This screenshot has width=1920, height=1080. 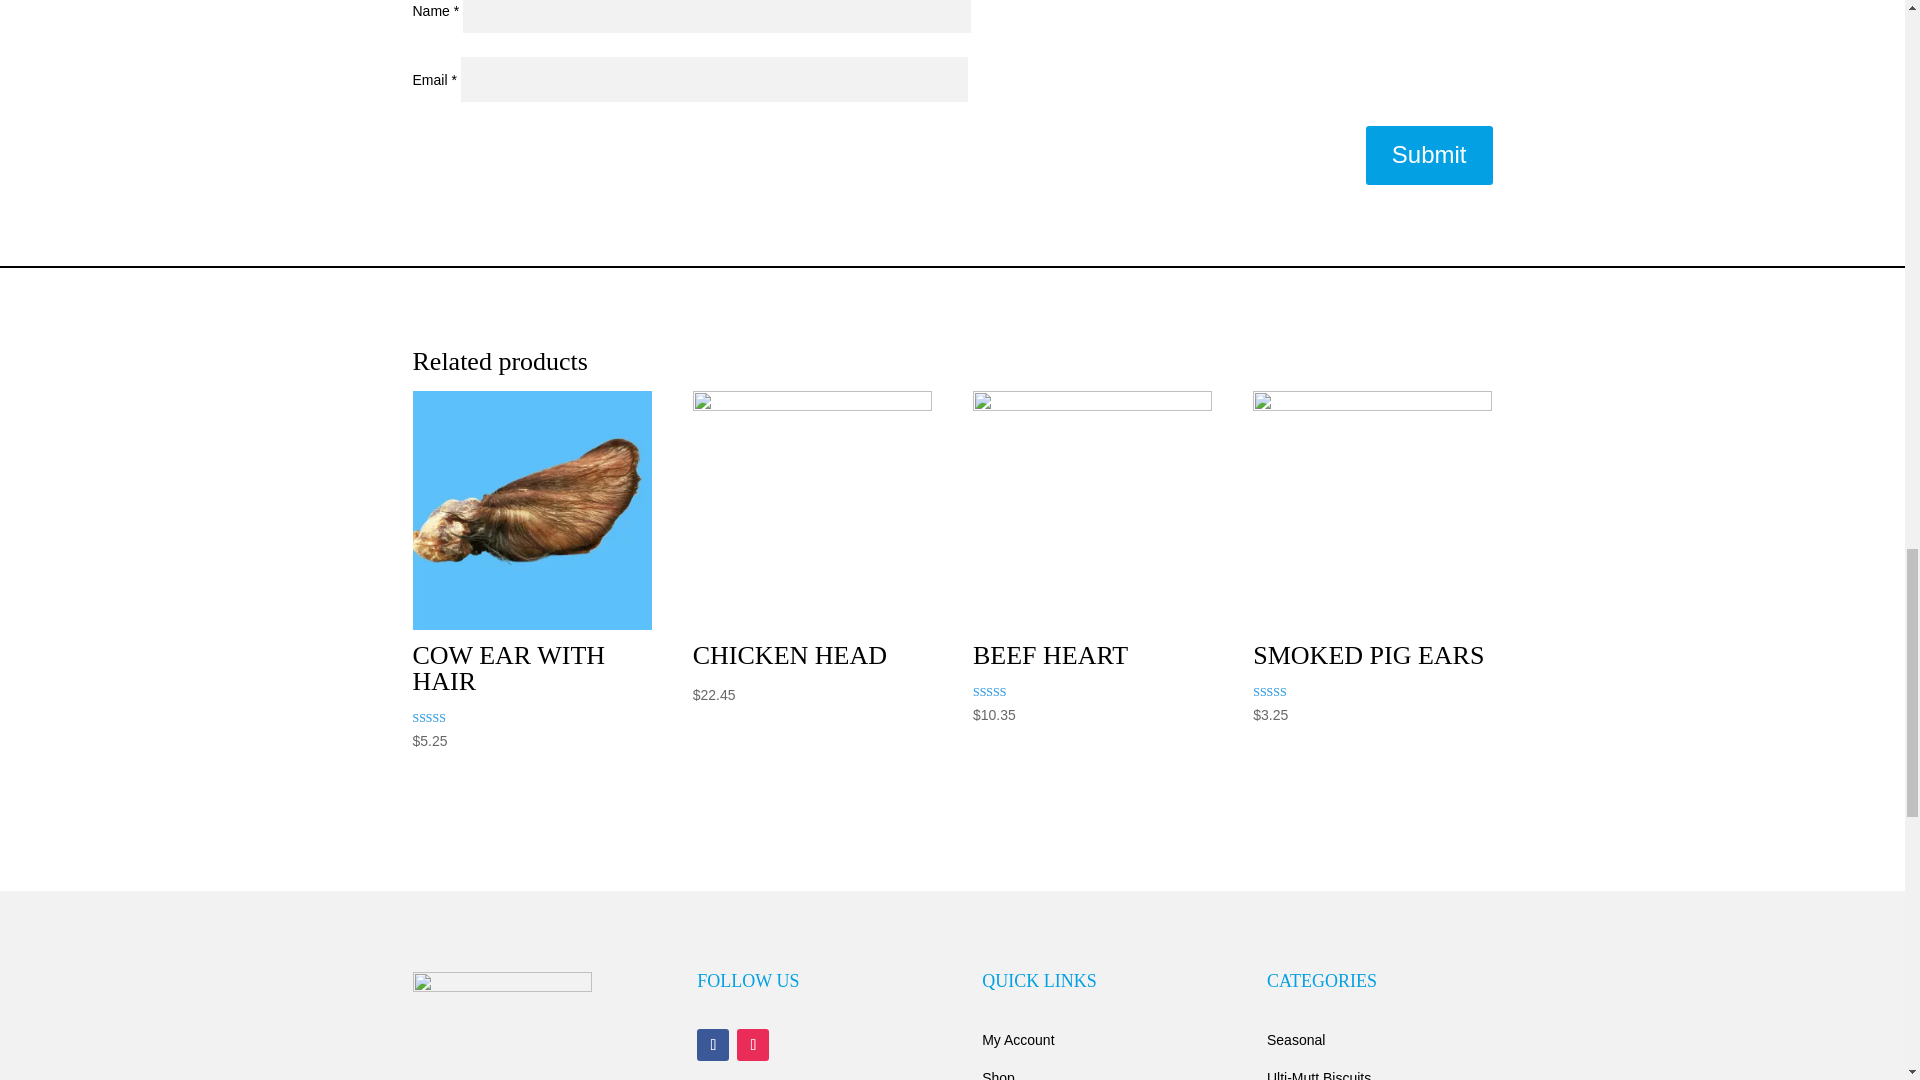 I want to click on Follow on Instagram, so click(x=753, y=1044).